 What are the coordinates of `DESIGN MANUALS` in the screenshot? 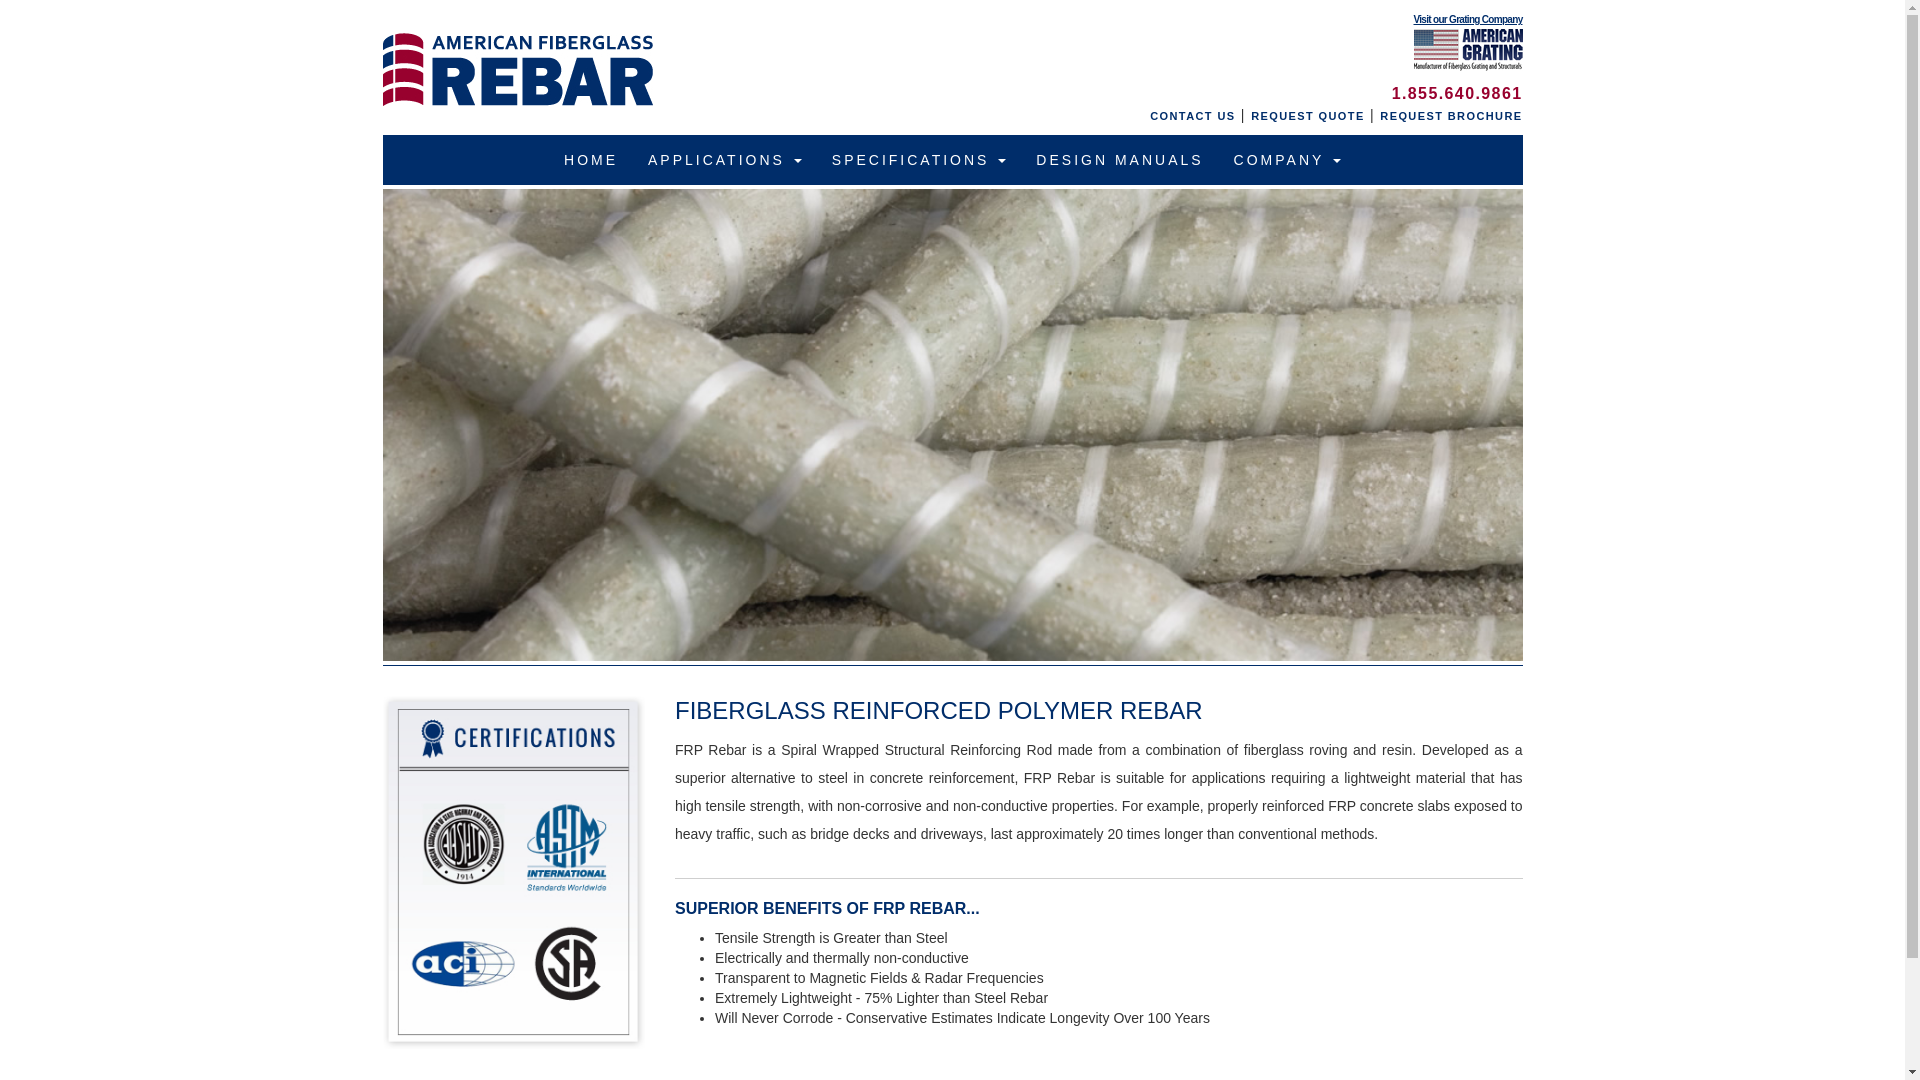 It's located at (1119, 160).